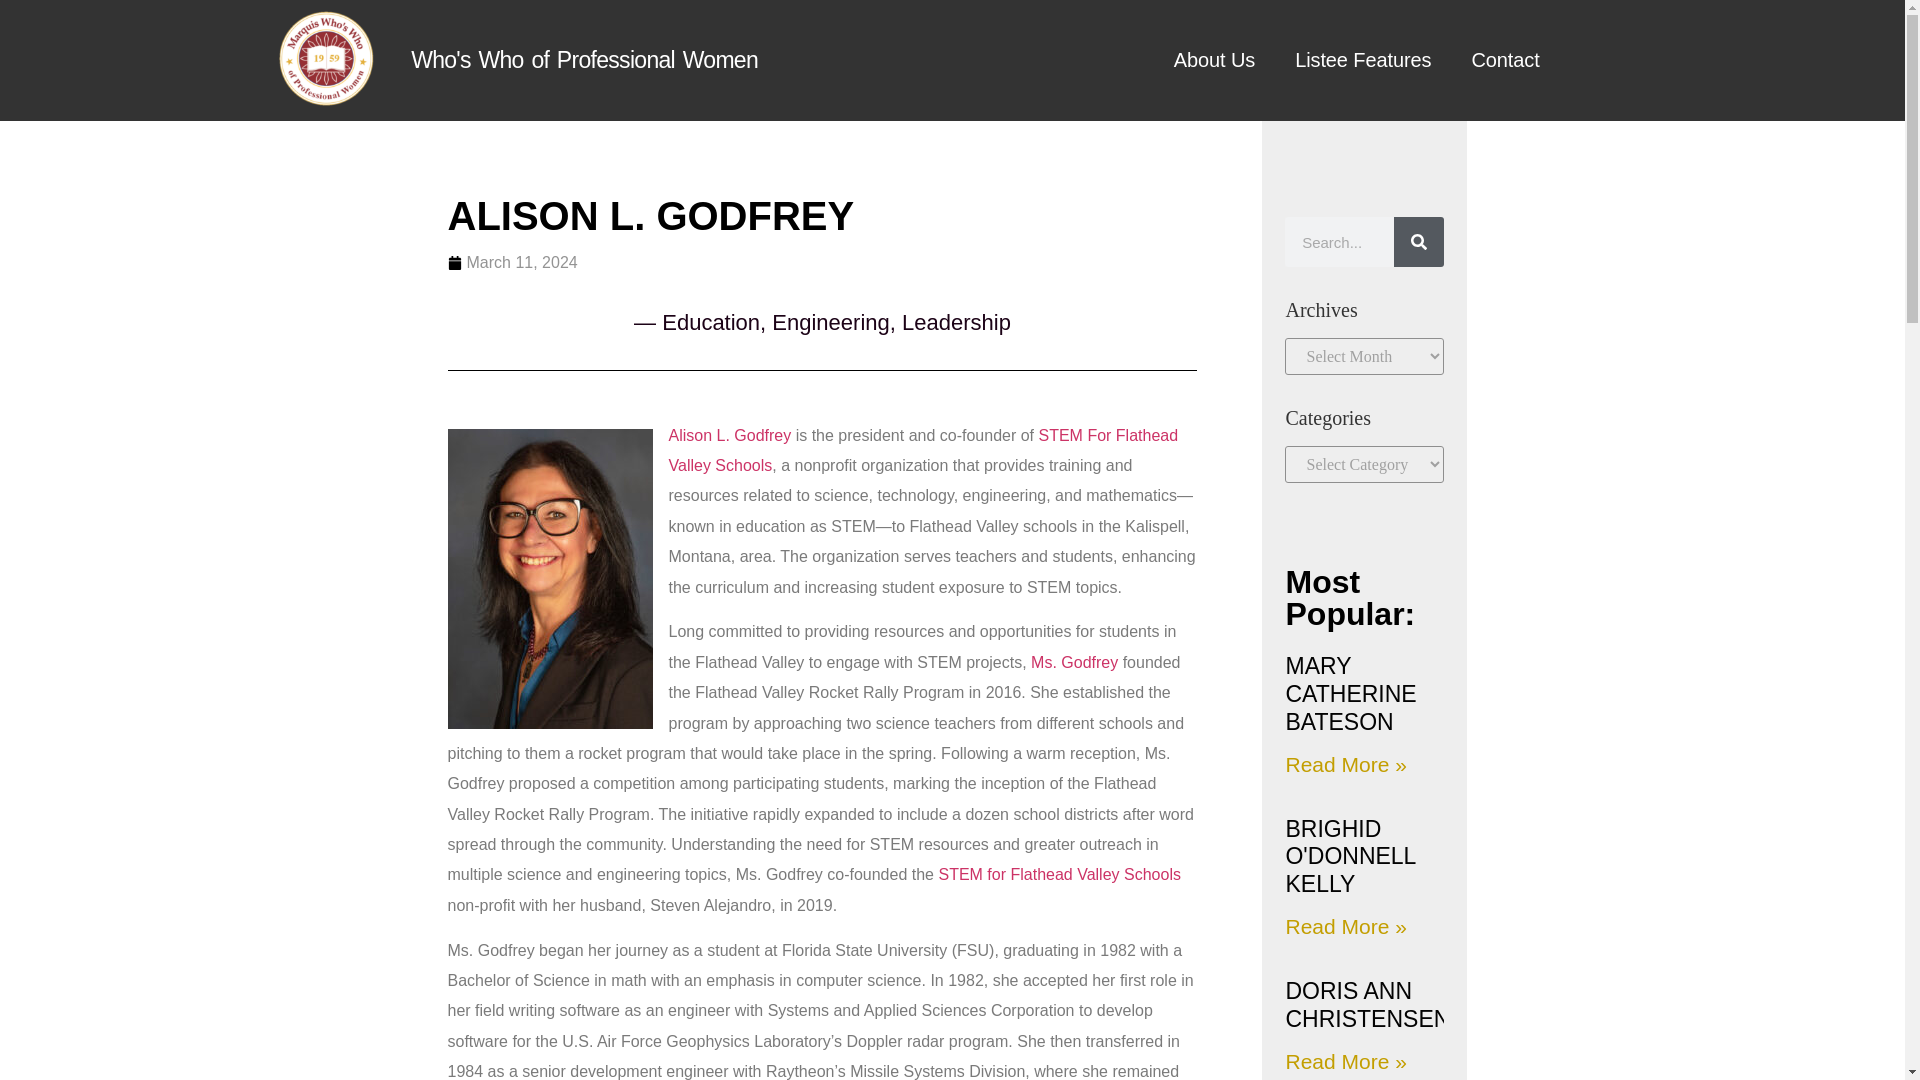 Image resolution: width=1920 pixels, height=1080 pixels. I want to click on About Us, so click(1214, 60).